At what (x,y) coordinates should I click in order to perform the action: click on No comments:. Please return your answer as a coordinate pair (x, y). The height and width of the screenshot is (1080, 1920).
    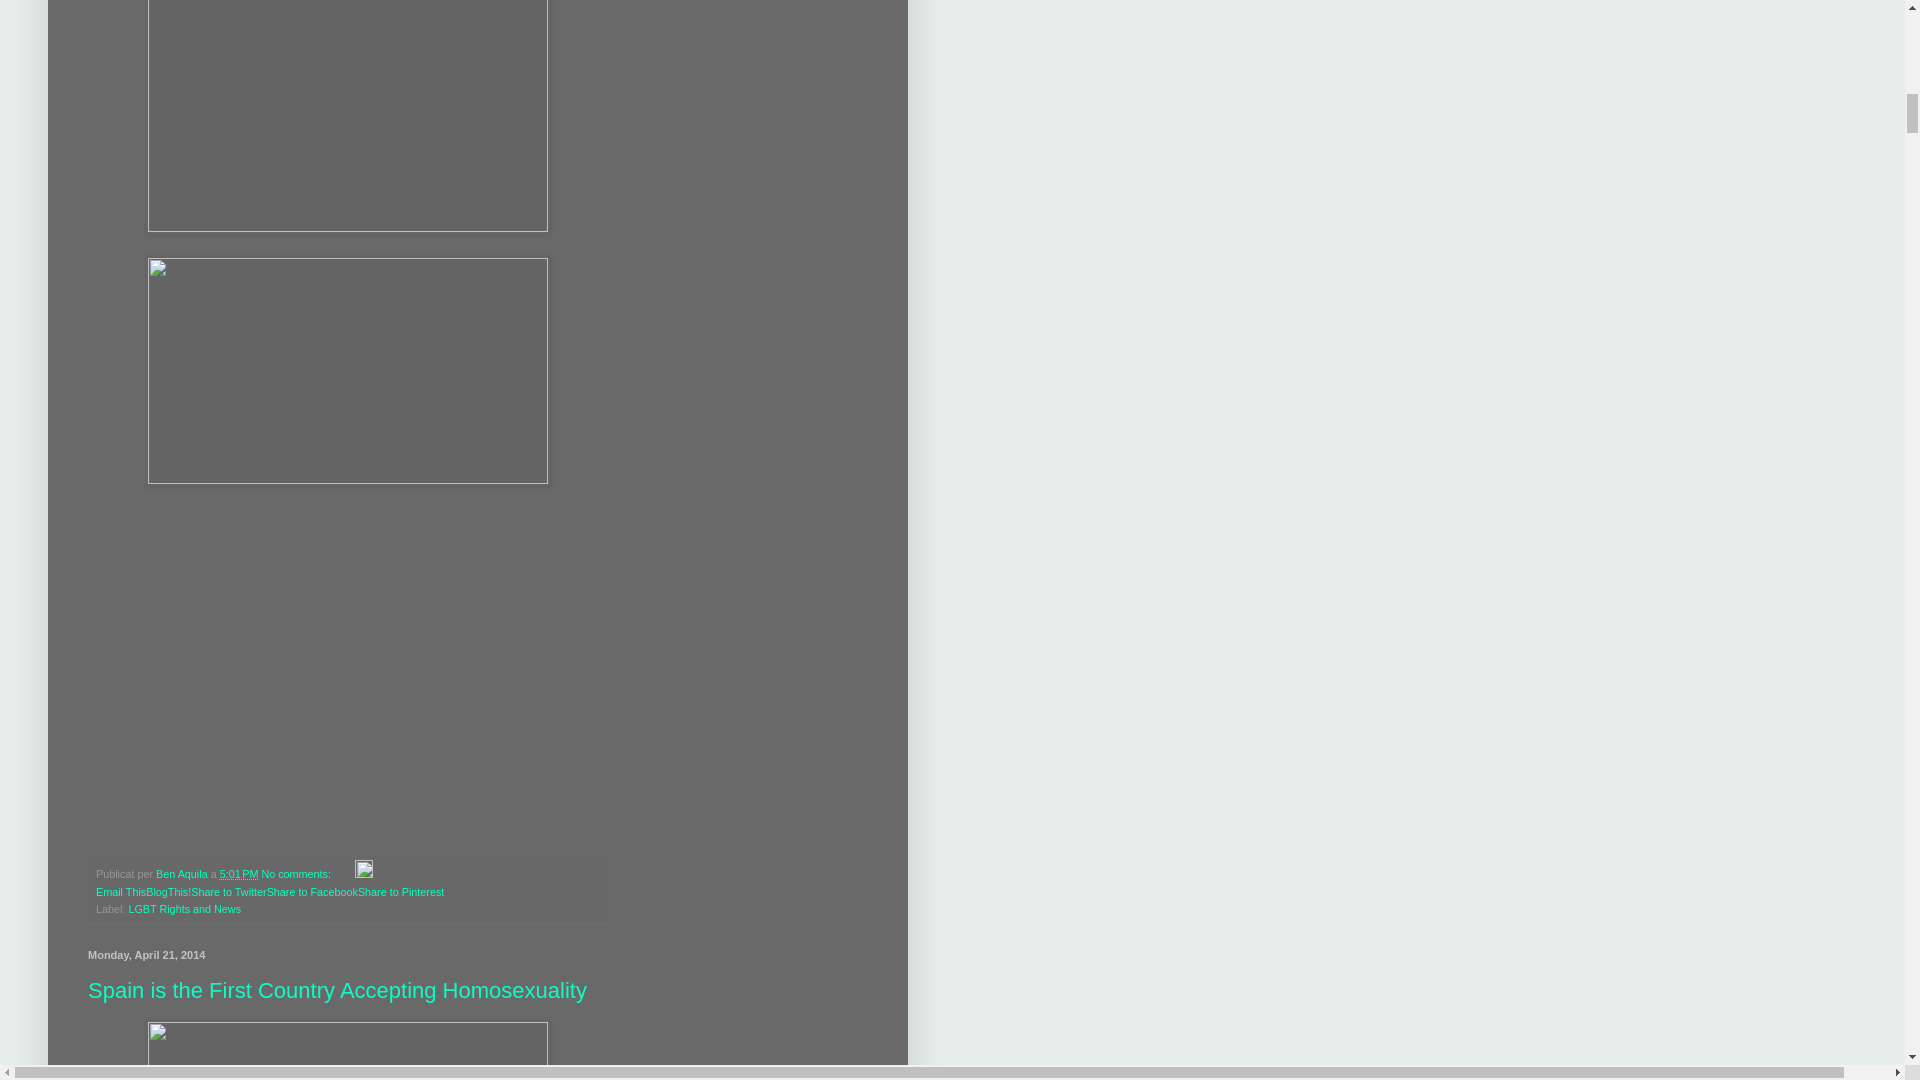
    Looking at the image, I should click on (298, 874).